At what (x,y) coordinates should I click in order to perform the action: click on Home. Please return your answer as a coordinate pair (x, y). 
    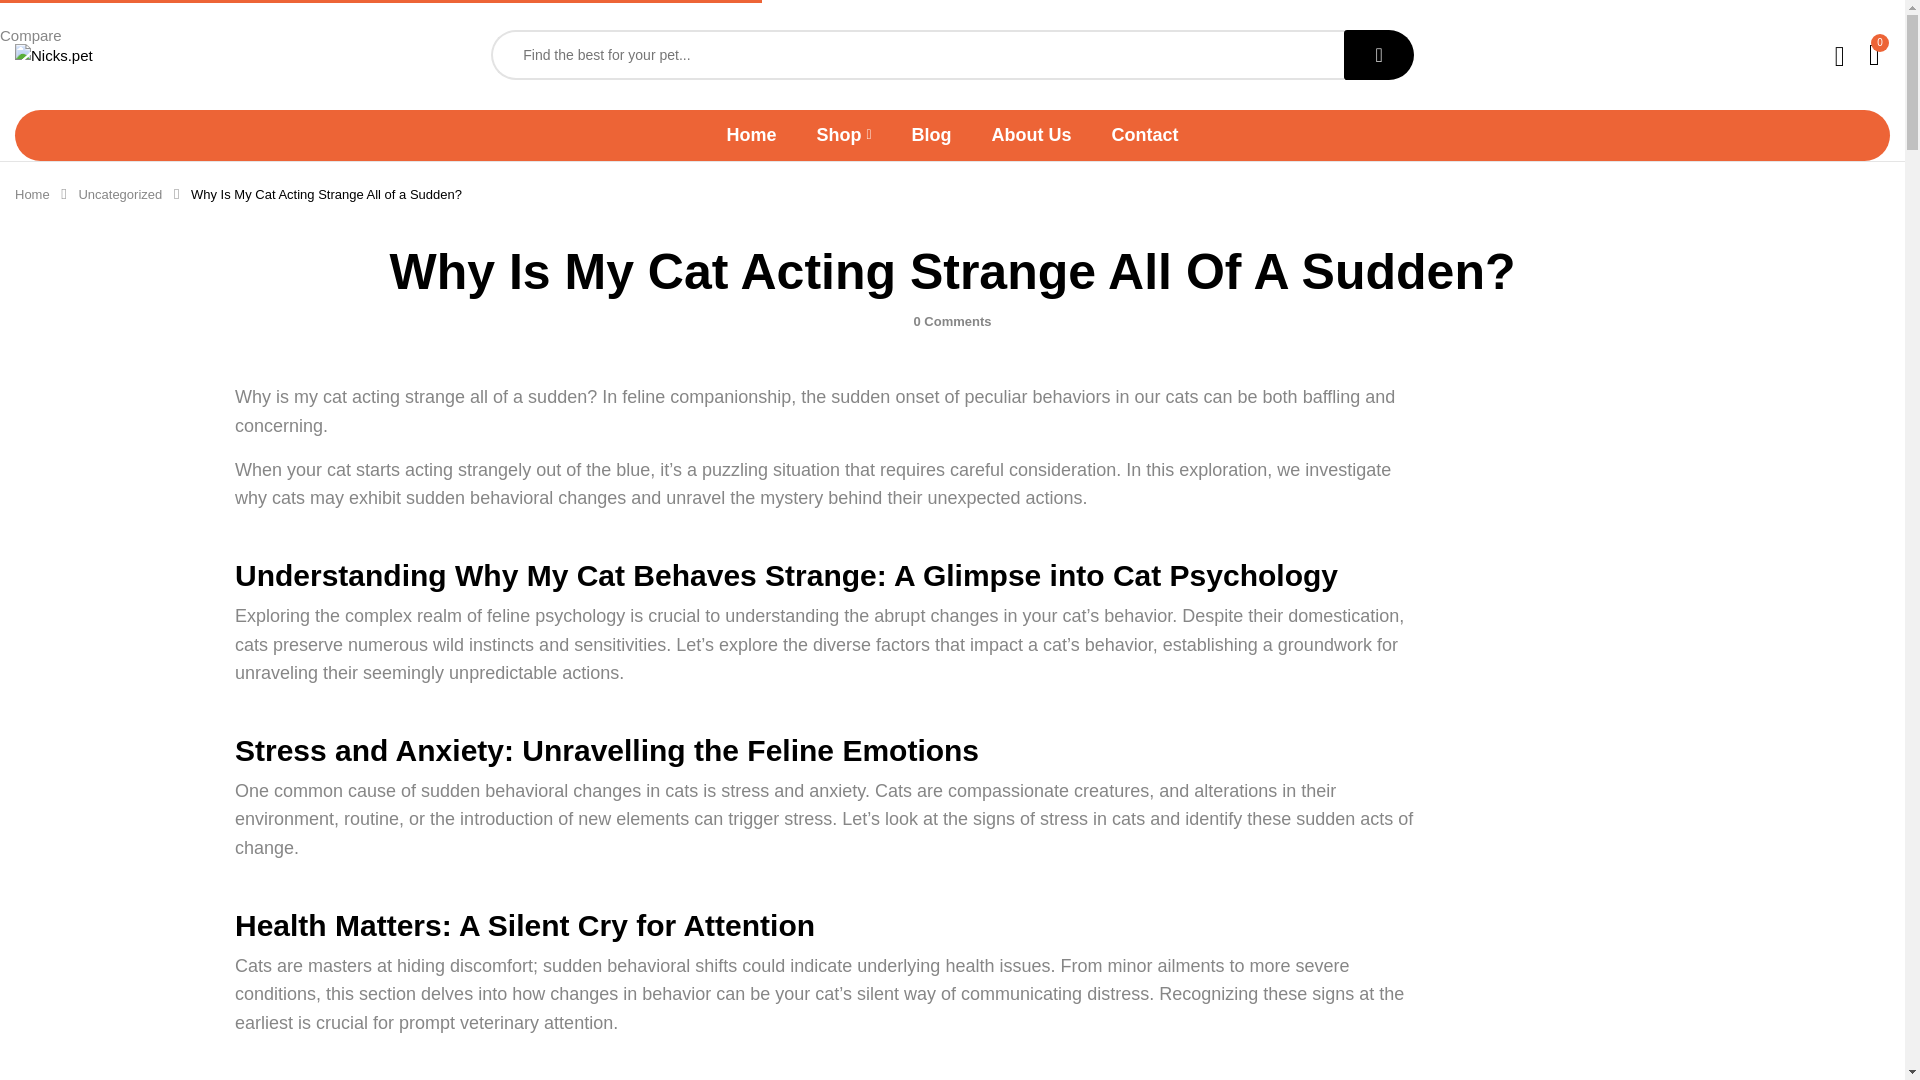
    Looking at the image, I should click on (32, 194).